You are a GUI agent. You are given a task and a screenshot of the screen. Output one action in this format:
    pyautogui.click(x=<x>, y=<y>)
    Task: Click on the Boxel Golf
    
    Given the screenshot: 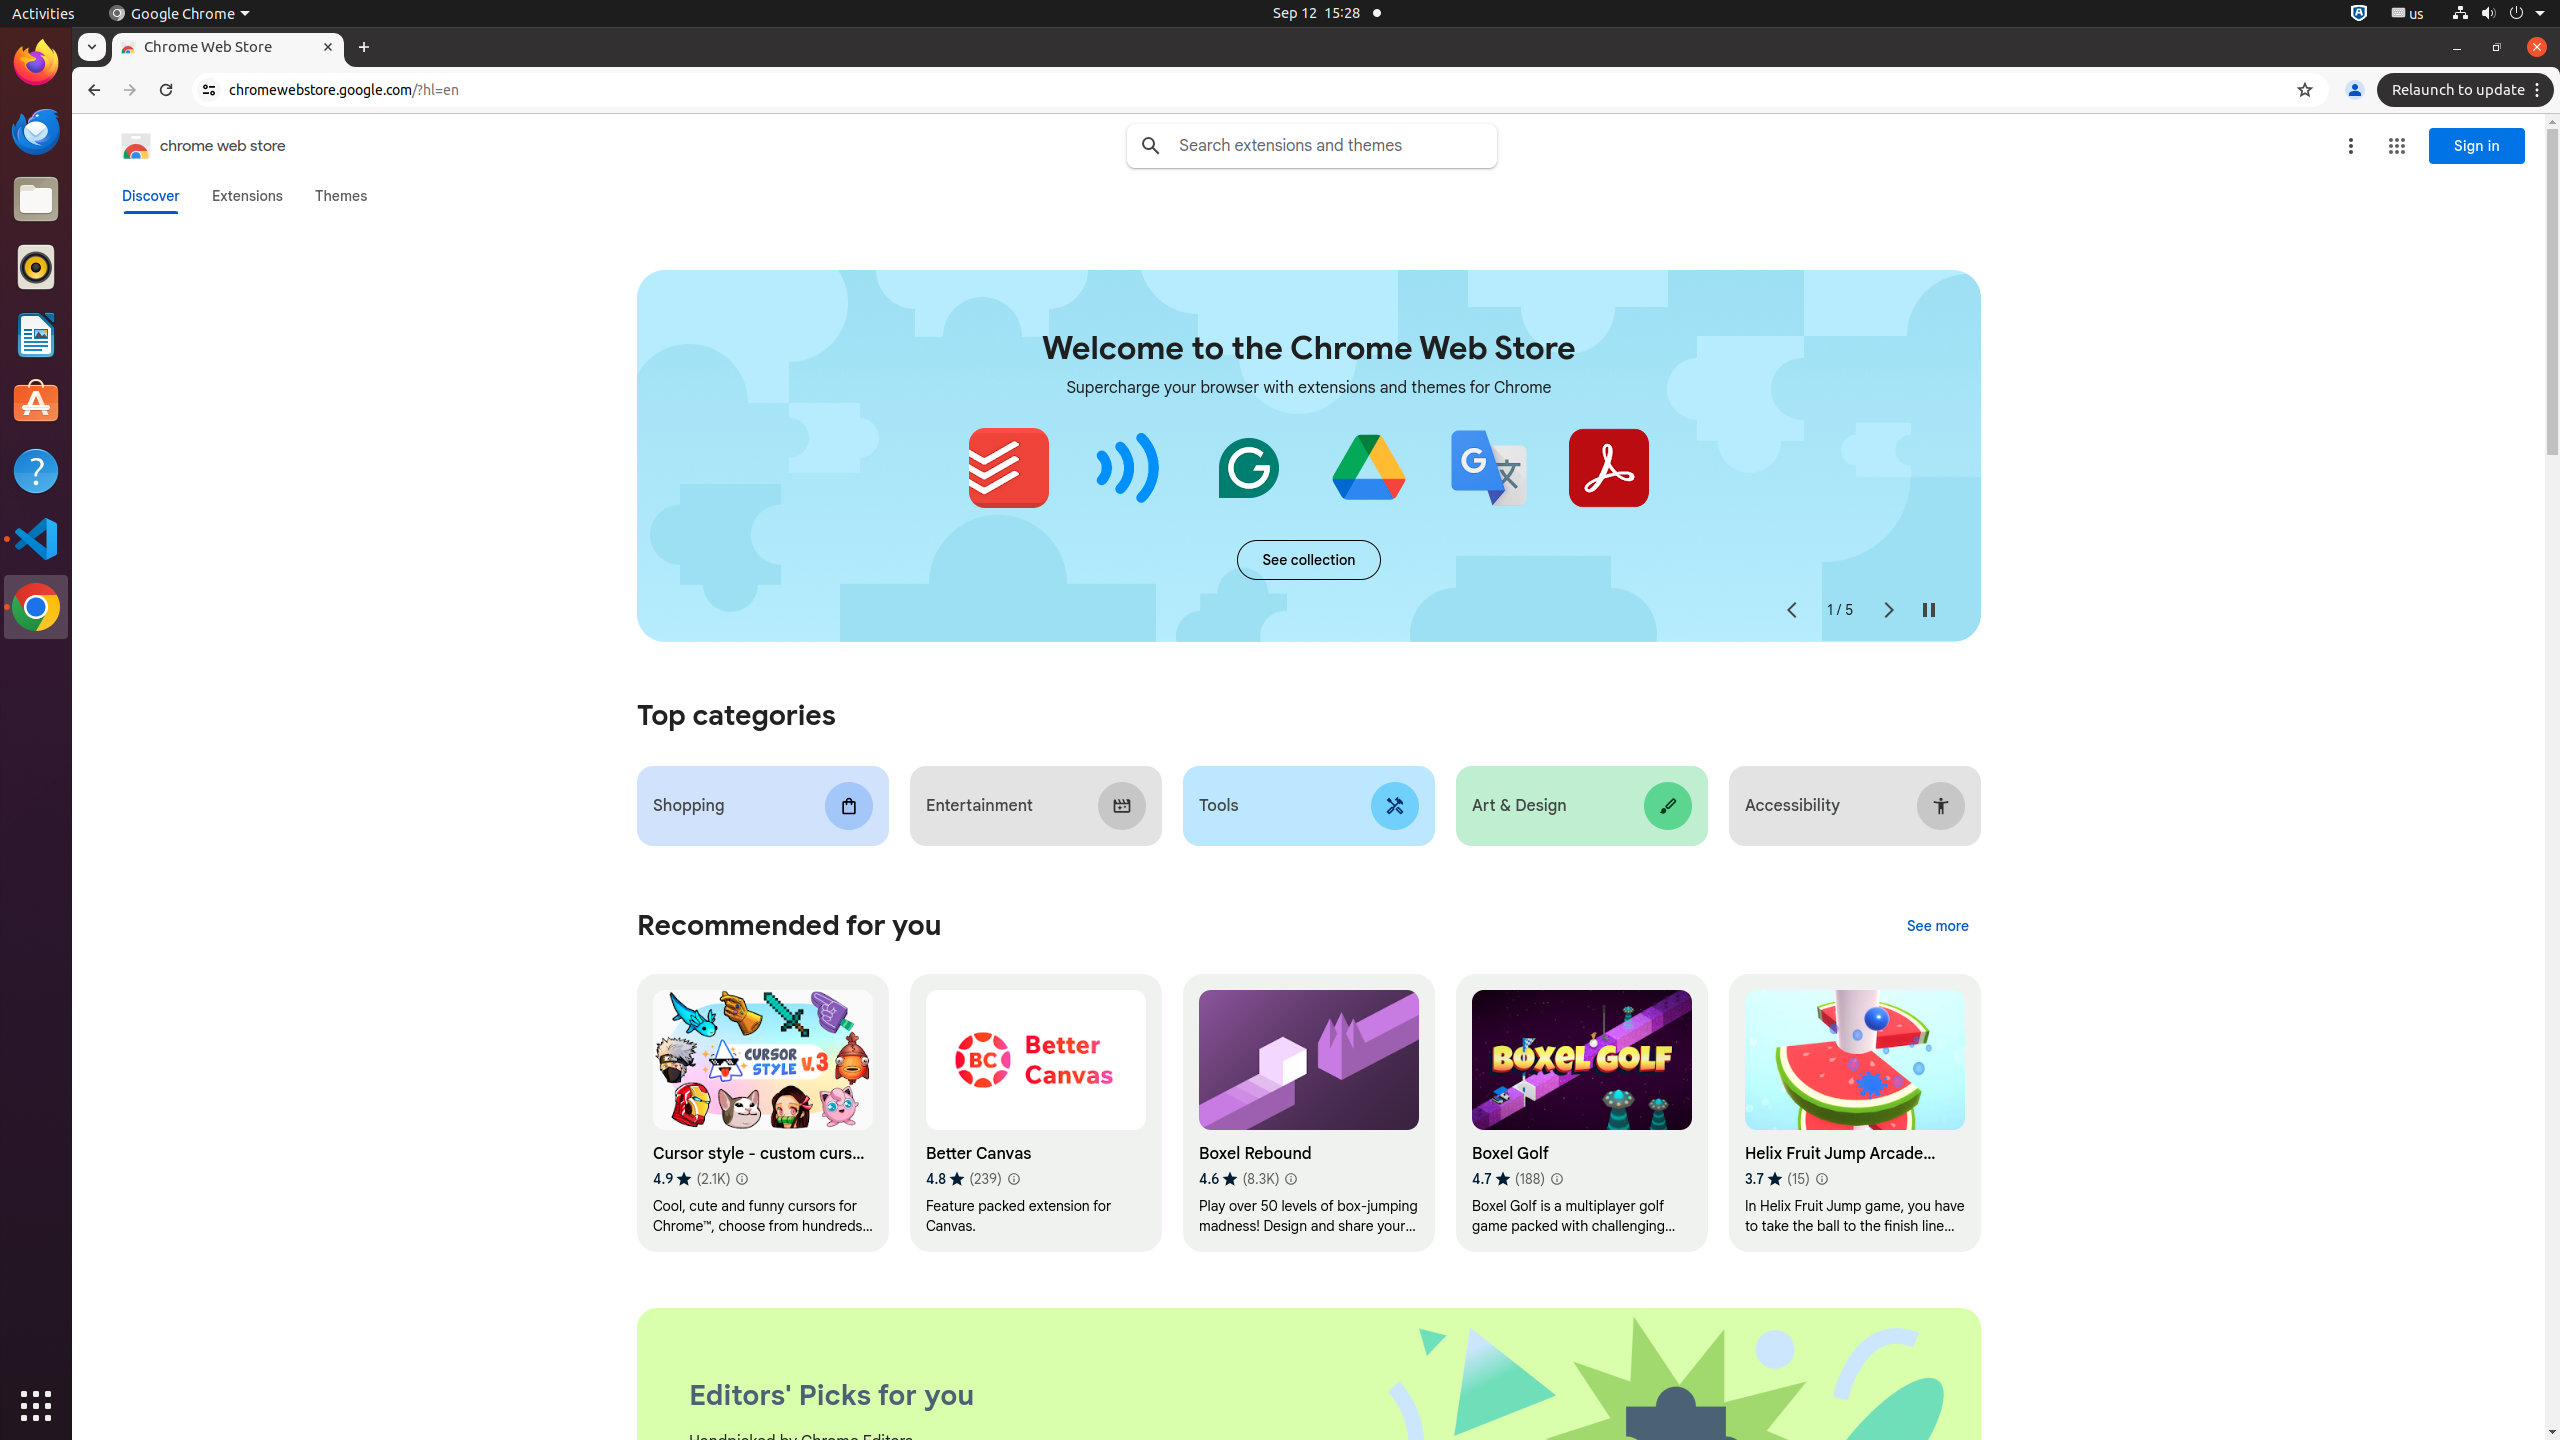 What is the action you would take?
    pyautogui.click(x=1582, y=1114)
    